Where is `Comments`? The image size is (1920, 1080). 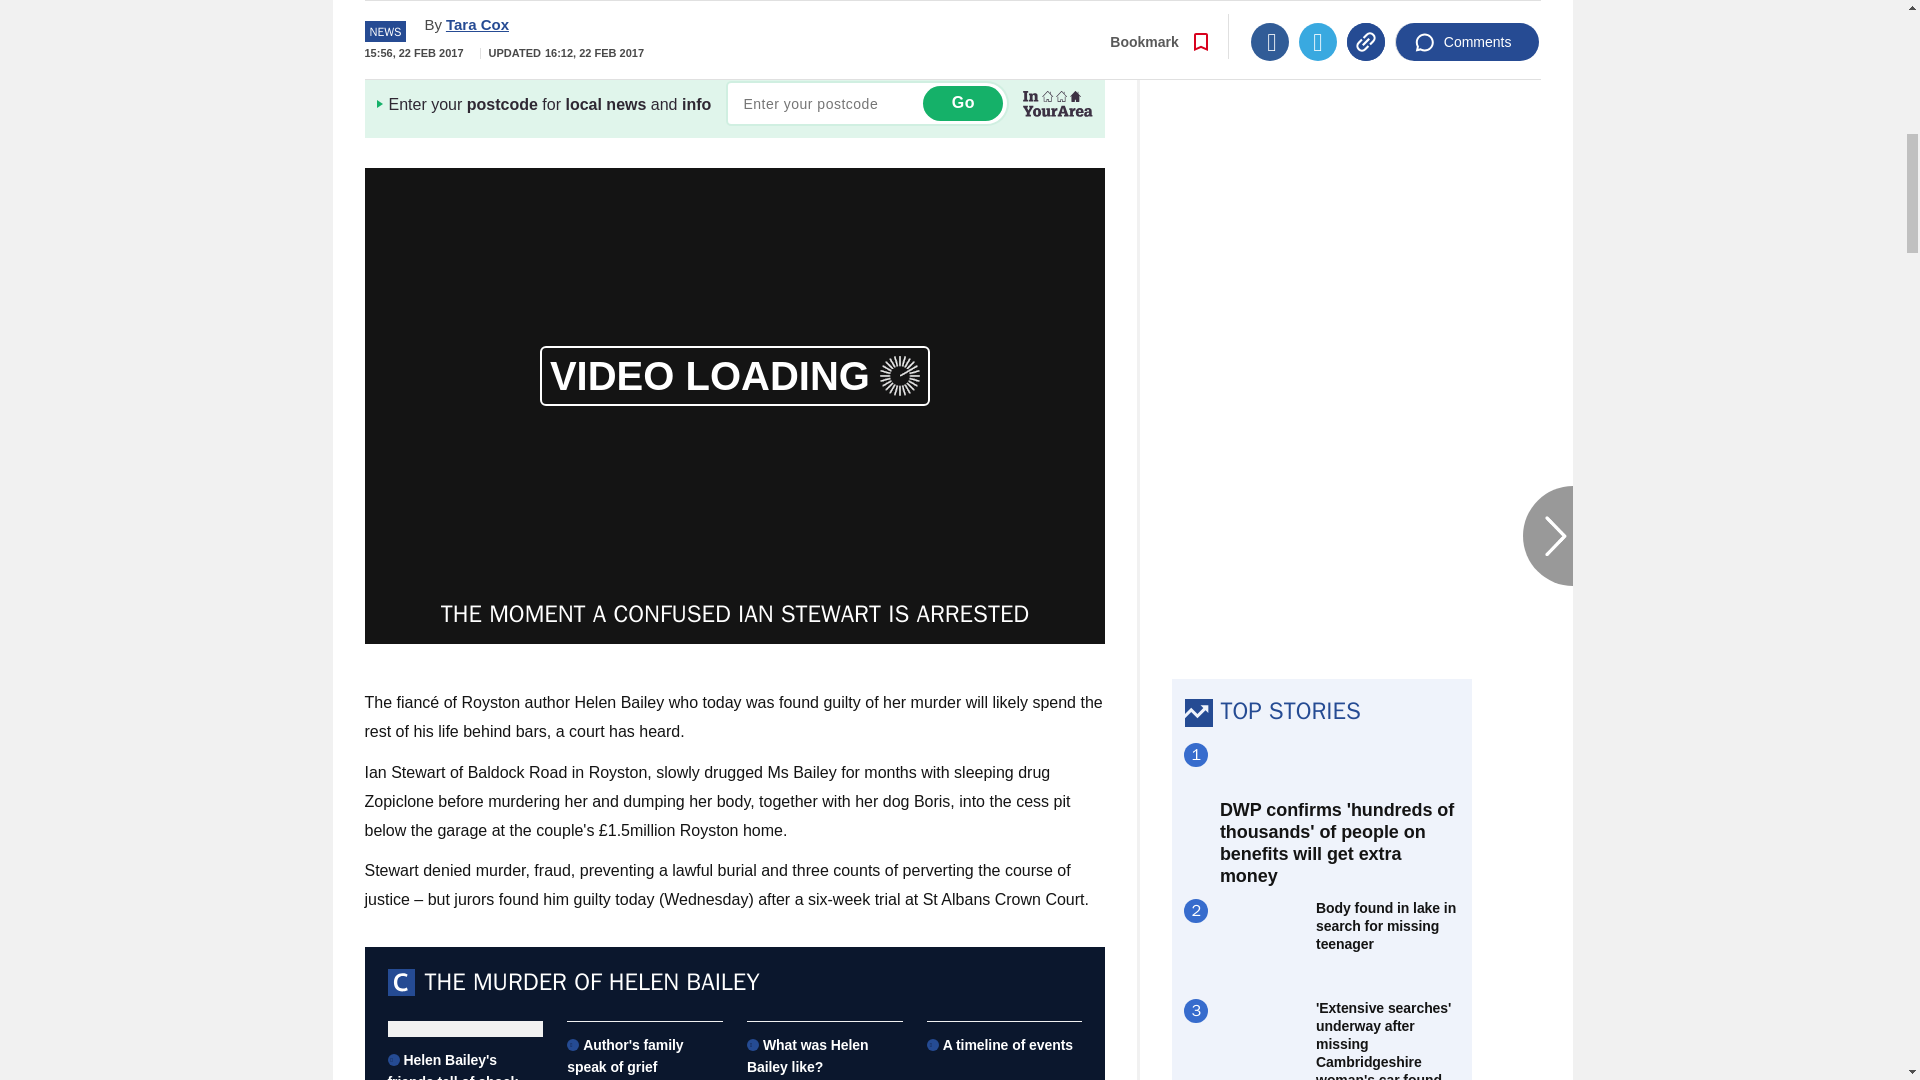 Comments is located at coordinates (1467, 14).